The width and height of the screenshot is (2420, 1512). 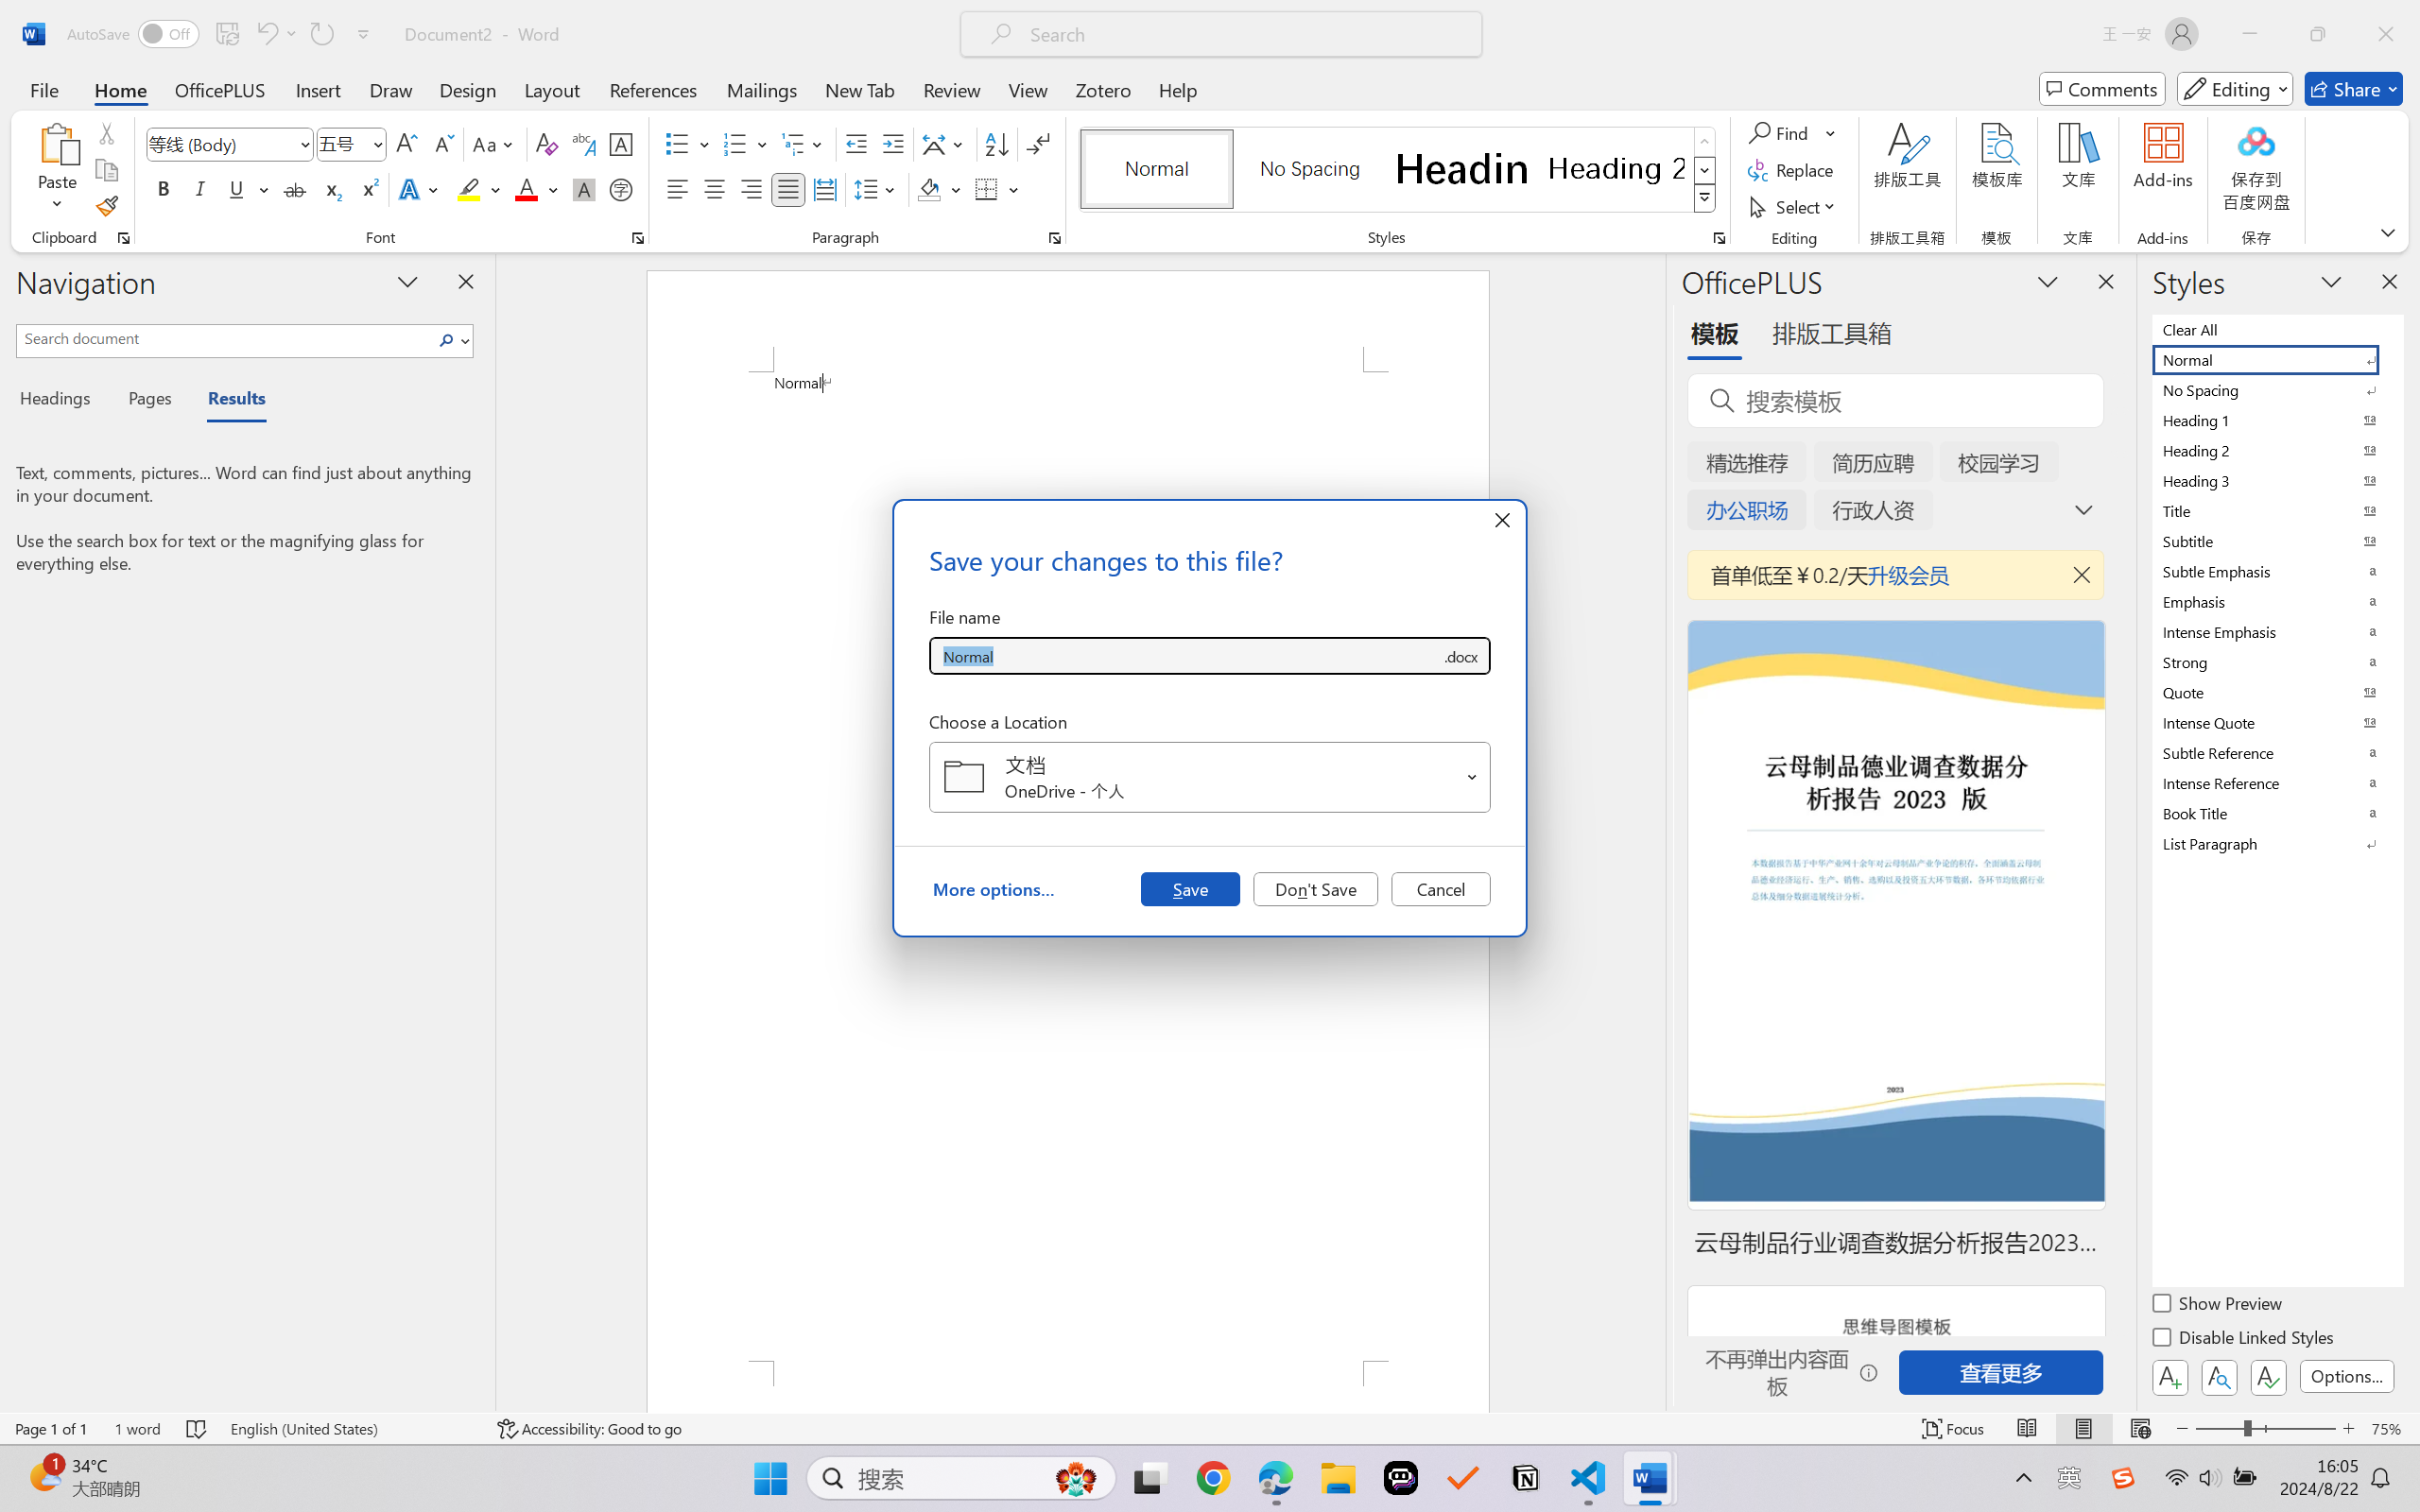 I want to click on Class: MsoCommandBar, so click(x=1210, y=1428).